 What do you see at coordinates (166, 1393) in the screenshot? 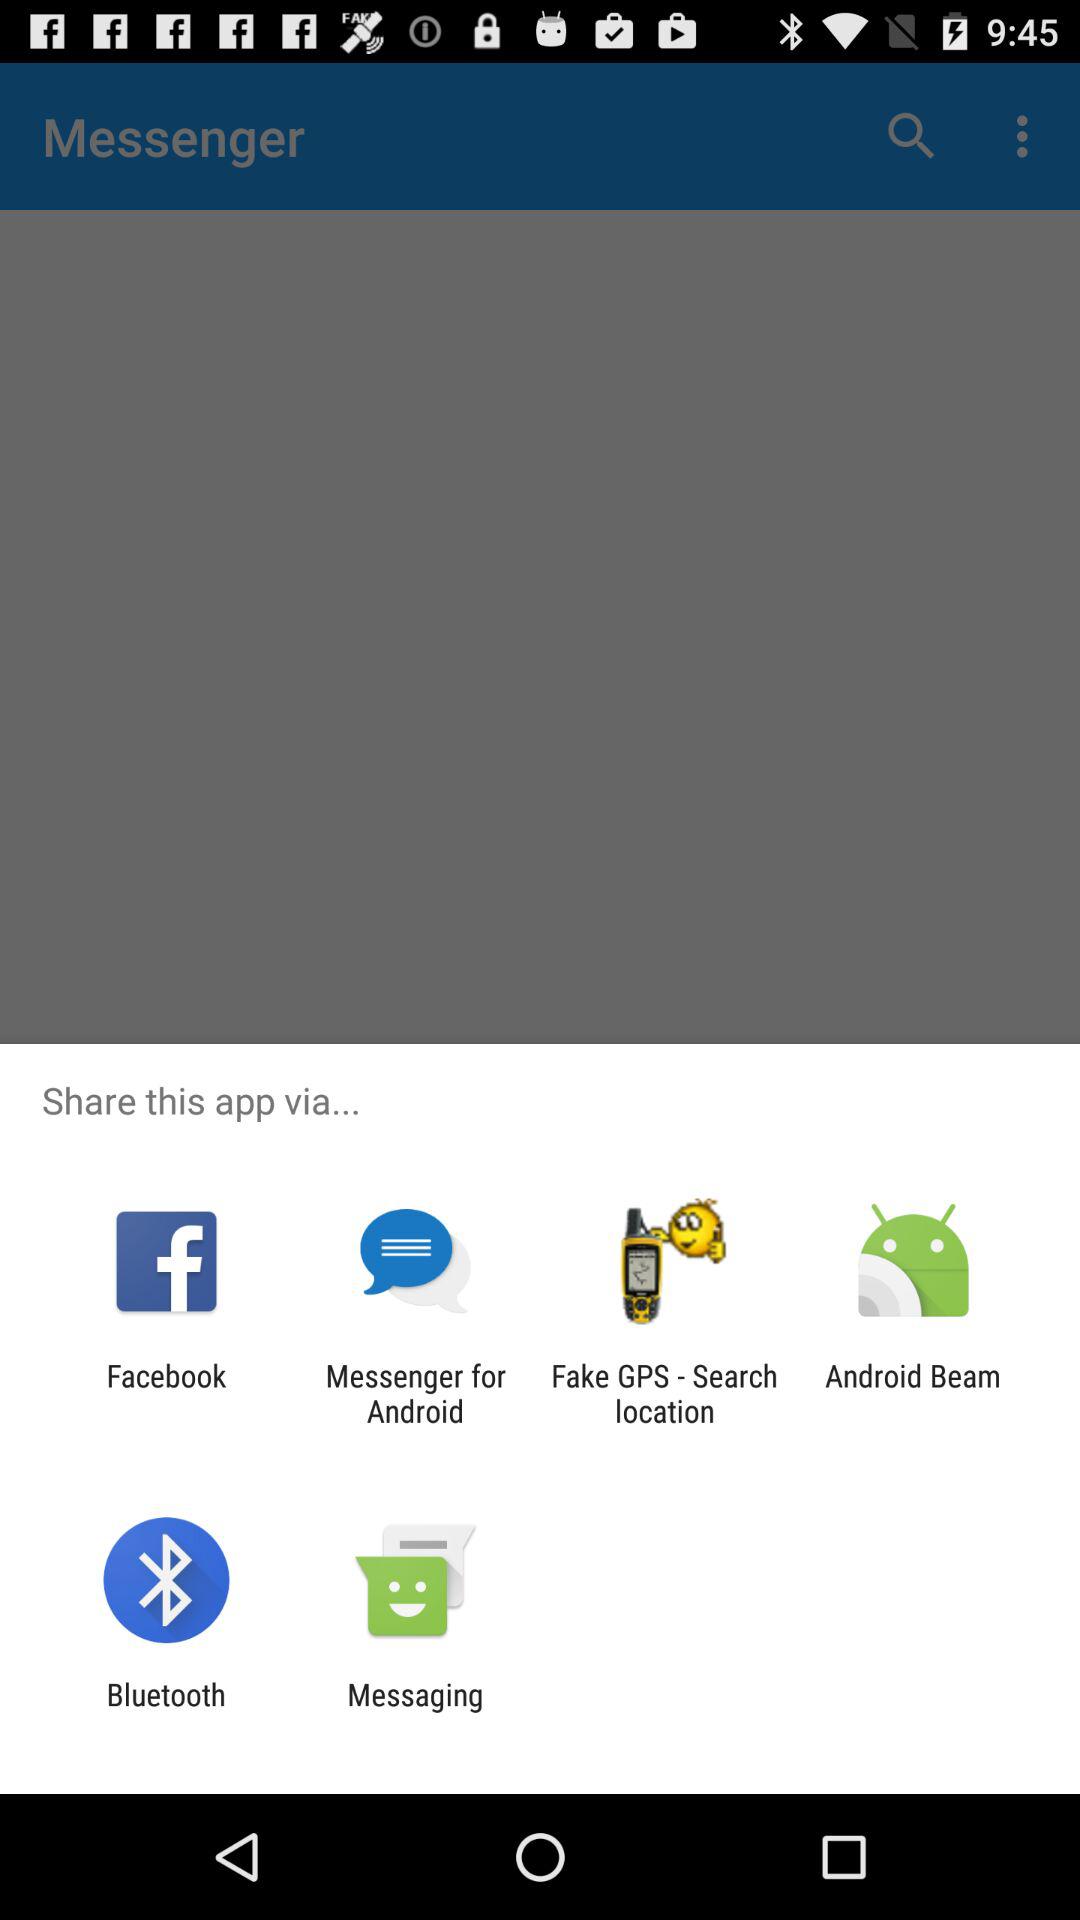
I see `choose facebook icon` at bounding box center [166, 1393].